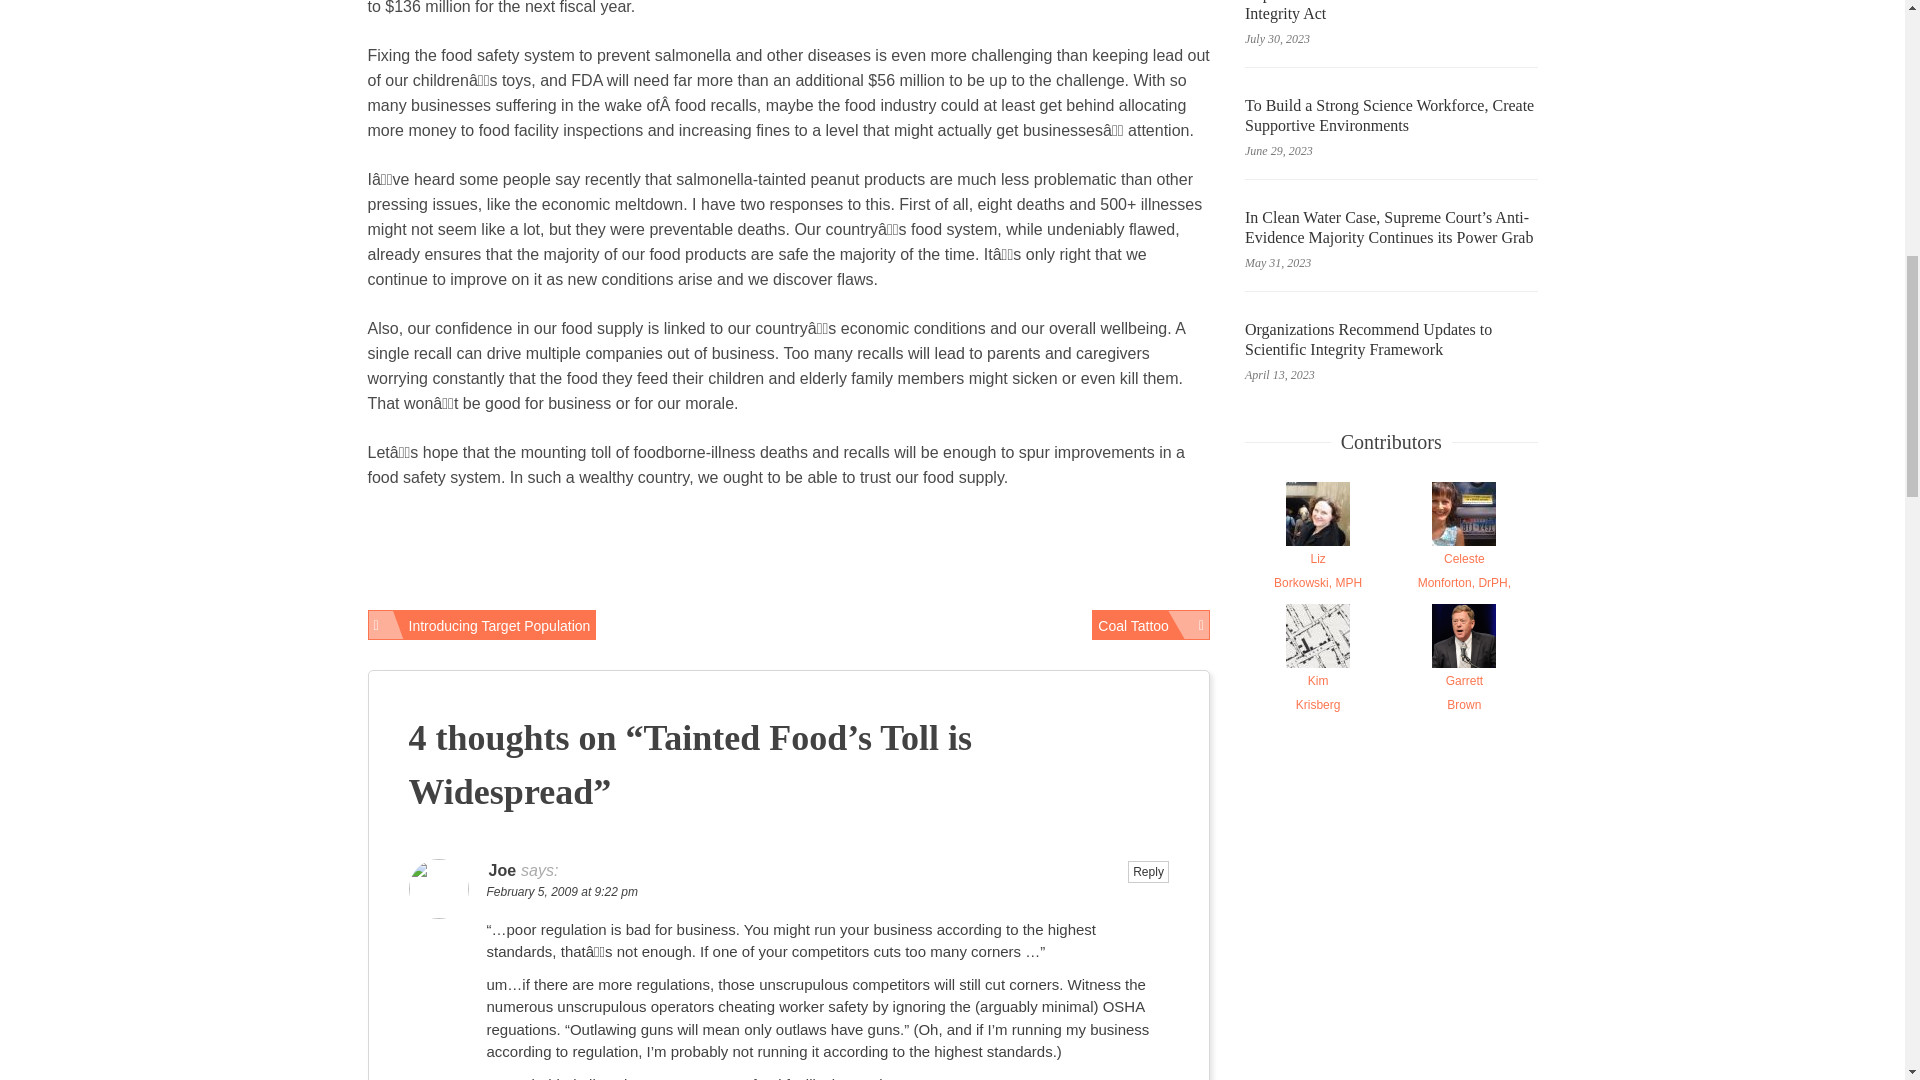 The width and height of the screenshot is (1920, 1080). What do you see at coordinates (1464, 570) in the screenshot?
I see `Rep. Tonko Reintroduces the Scientific Integrity Act` at bounding box center [1464, 570].